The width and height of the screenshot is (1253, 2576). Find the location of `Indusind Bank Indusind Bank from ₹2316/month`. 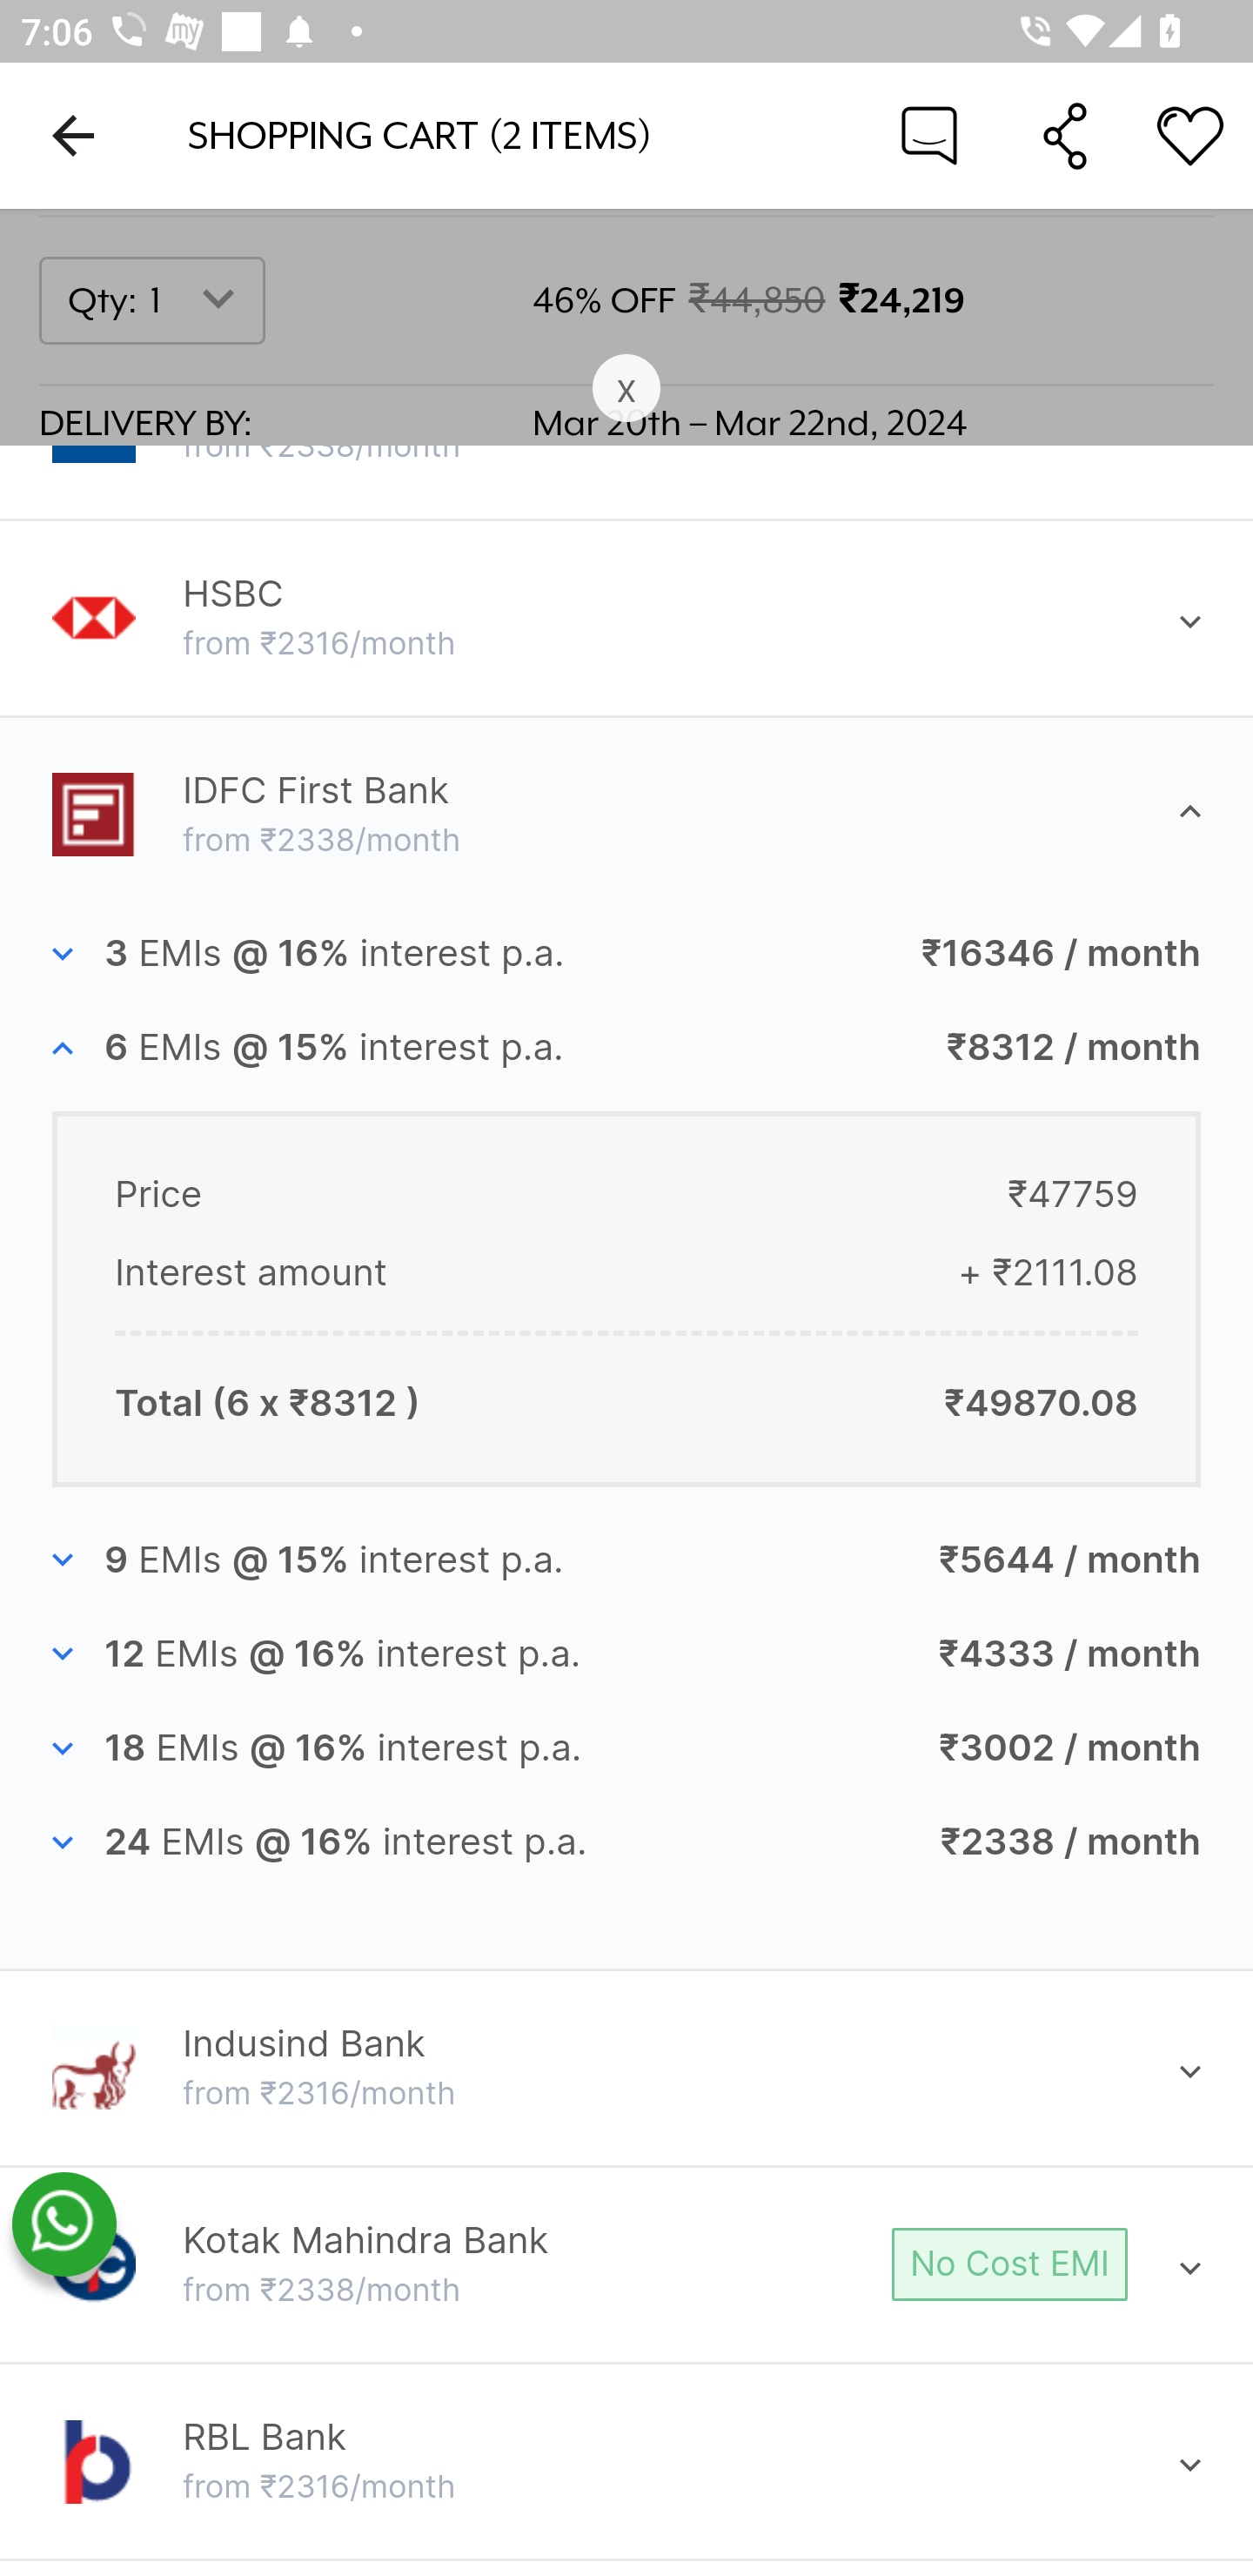

Indusind Bank Indusind Bank from ₹2316/month is located at coordinates (626, 2068).